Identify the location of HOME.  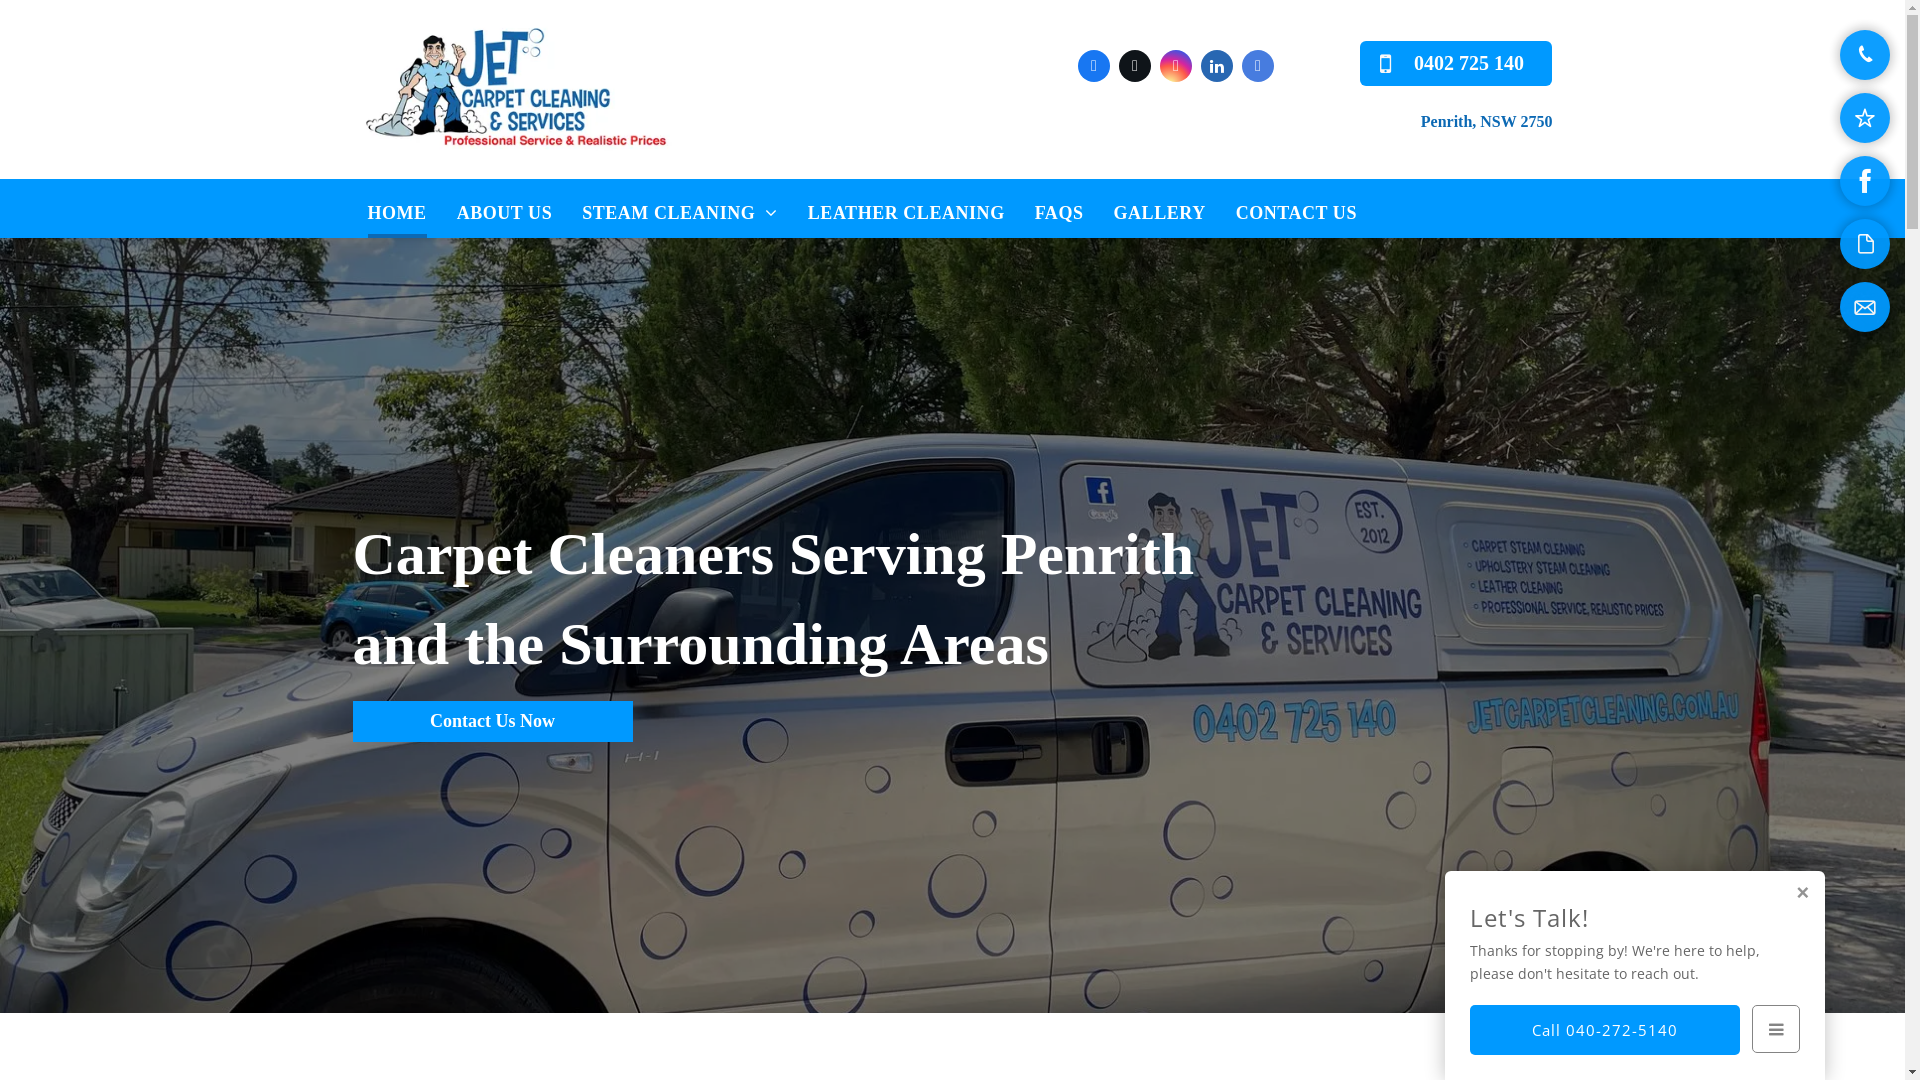
(396, 208).